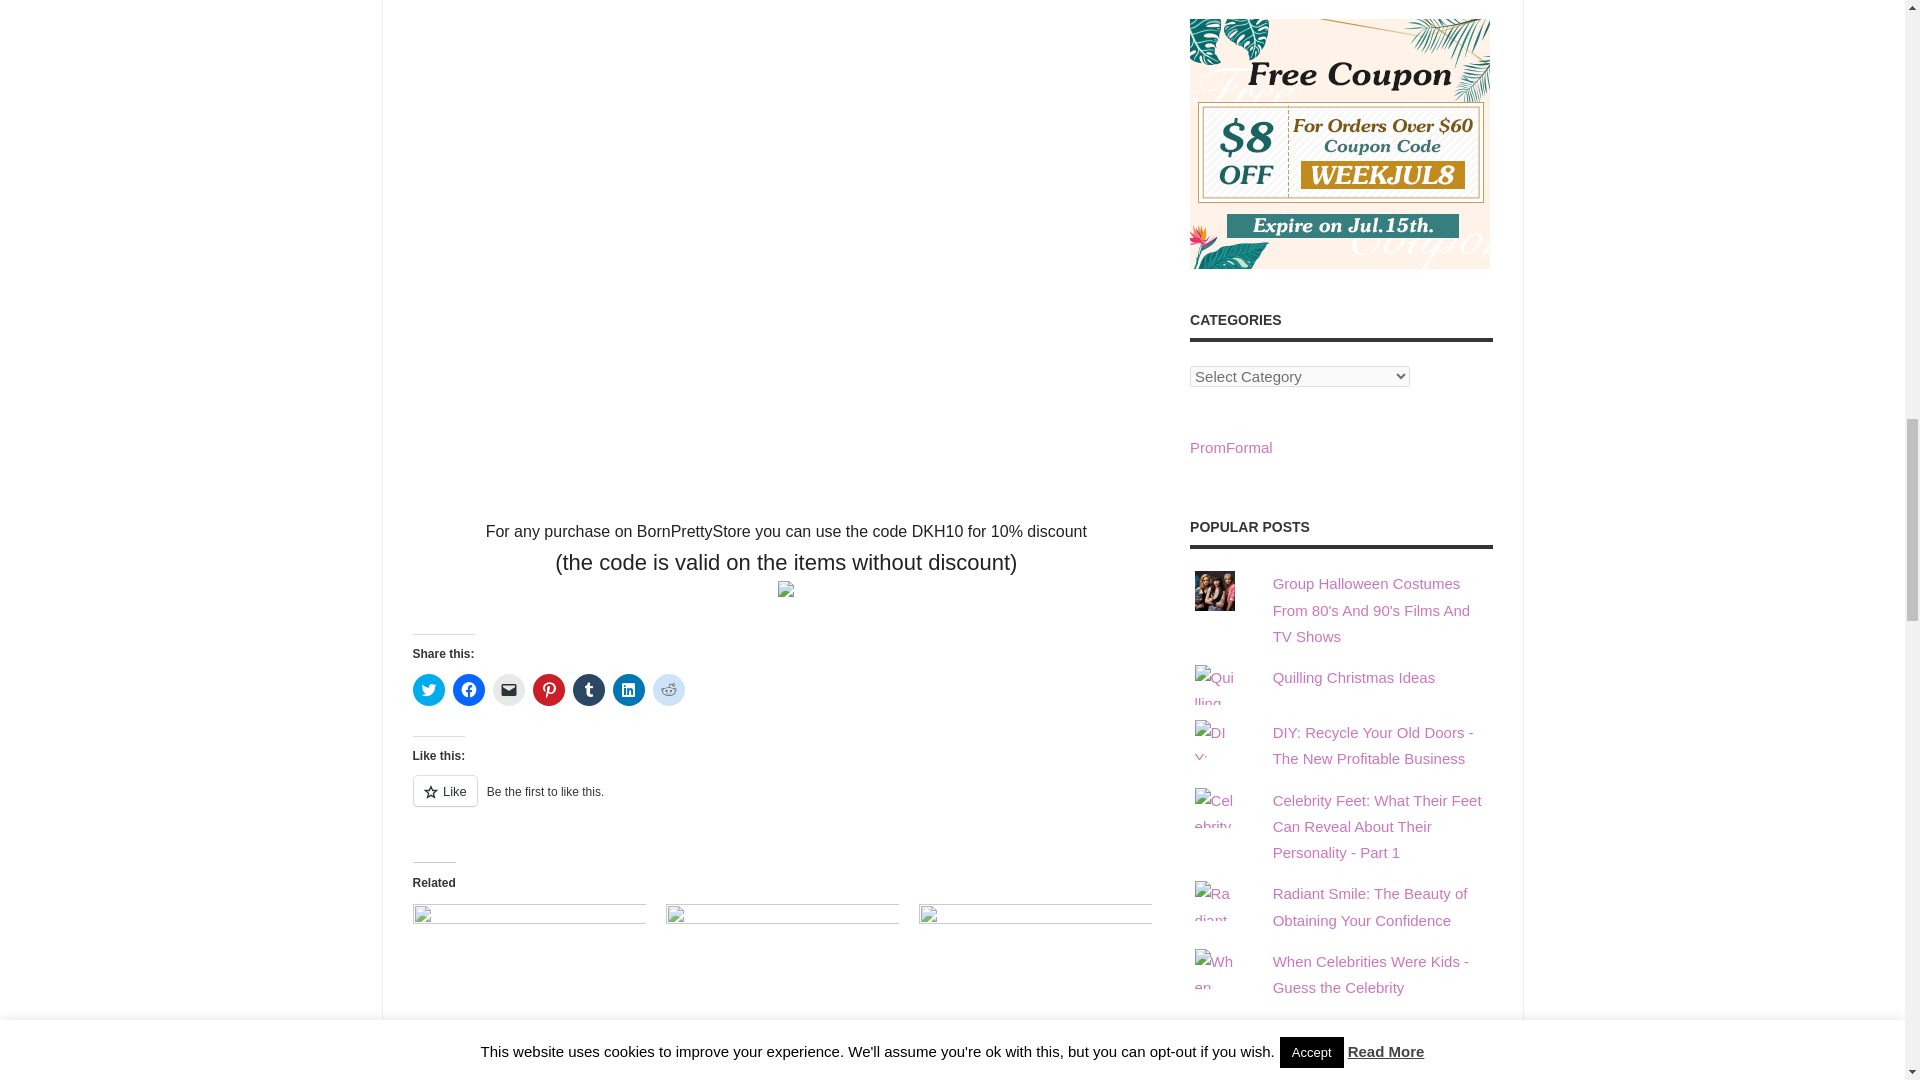 The height and width of the screenshot is (1080, 1920). What do you see at coordinates (668, 690) in the screenshot?
I see `Click to share on Reddit` at bounding box center [668, 690].